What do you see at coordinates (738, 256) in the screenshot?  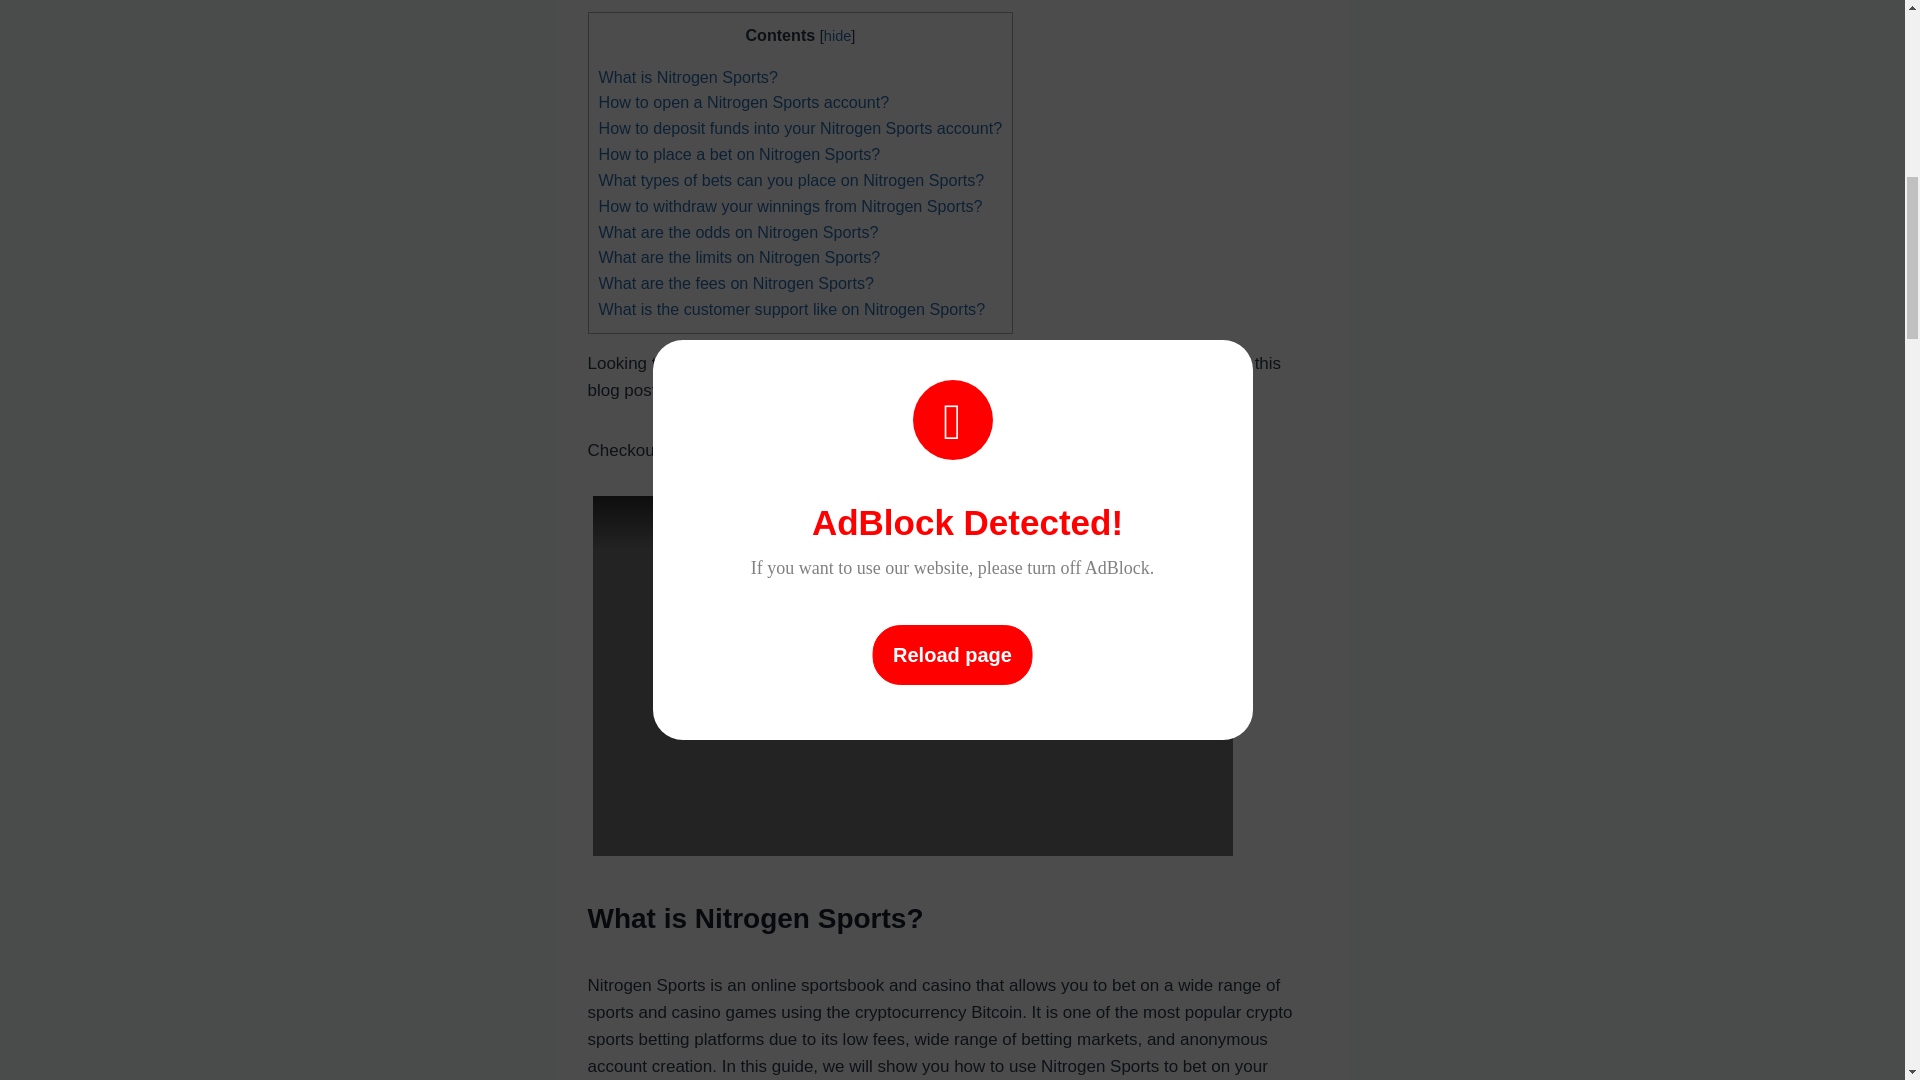 I see `What are the limits on Nitrogen Sports?` at bounding box center [738, 256].